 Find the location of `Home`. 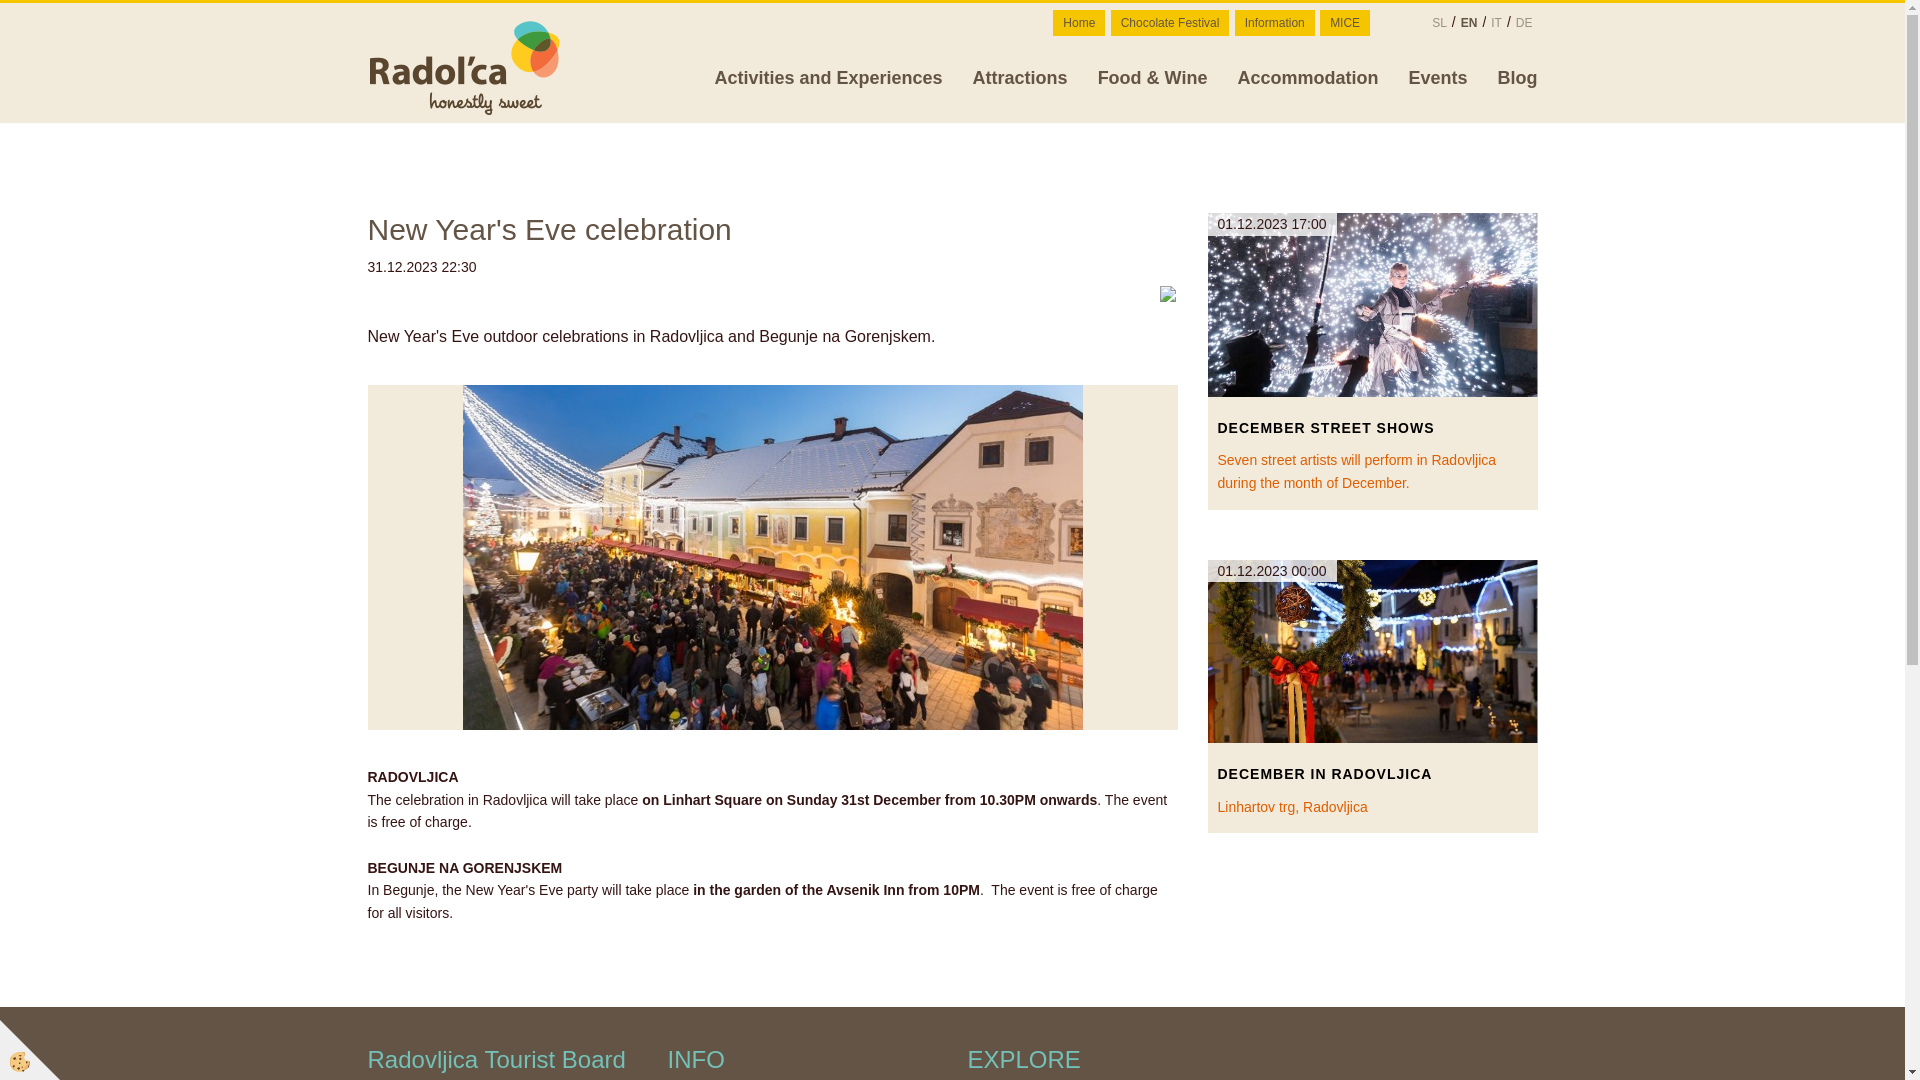

Home is located at coordinates (1078, 22).